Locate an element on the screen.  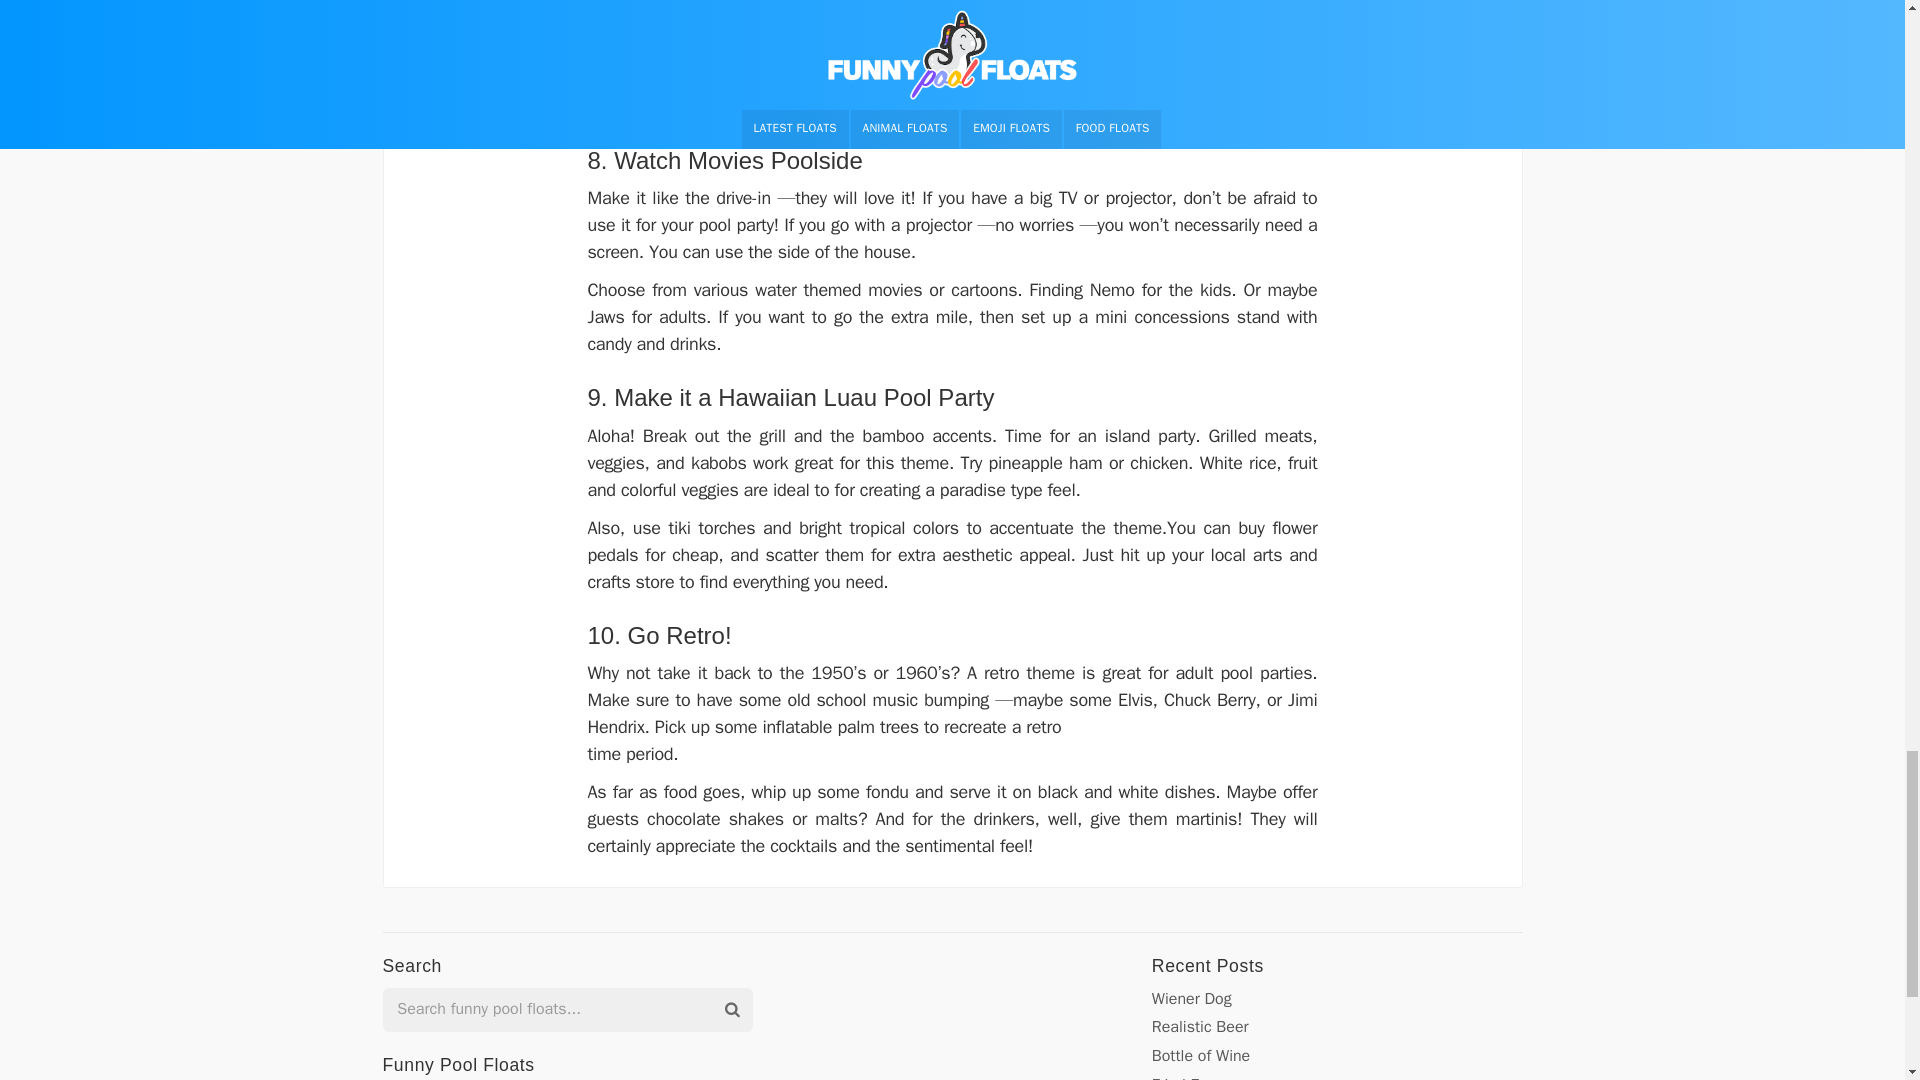
Fried Eggs is located at coordinates (1188, 1077).